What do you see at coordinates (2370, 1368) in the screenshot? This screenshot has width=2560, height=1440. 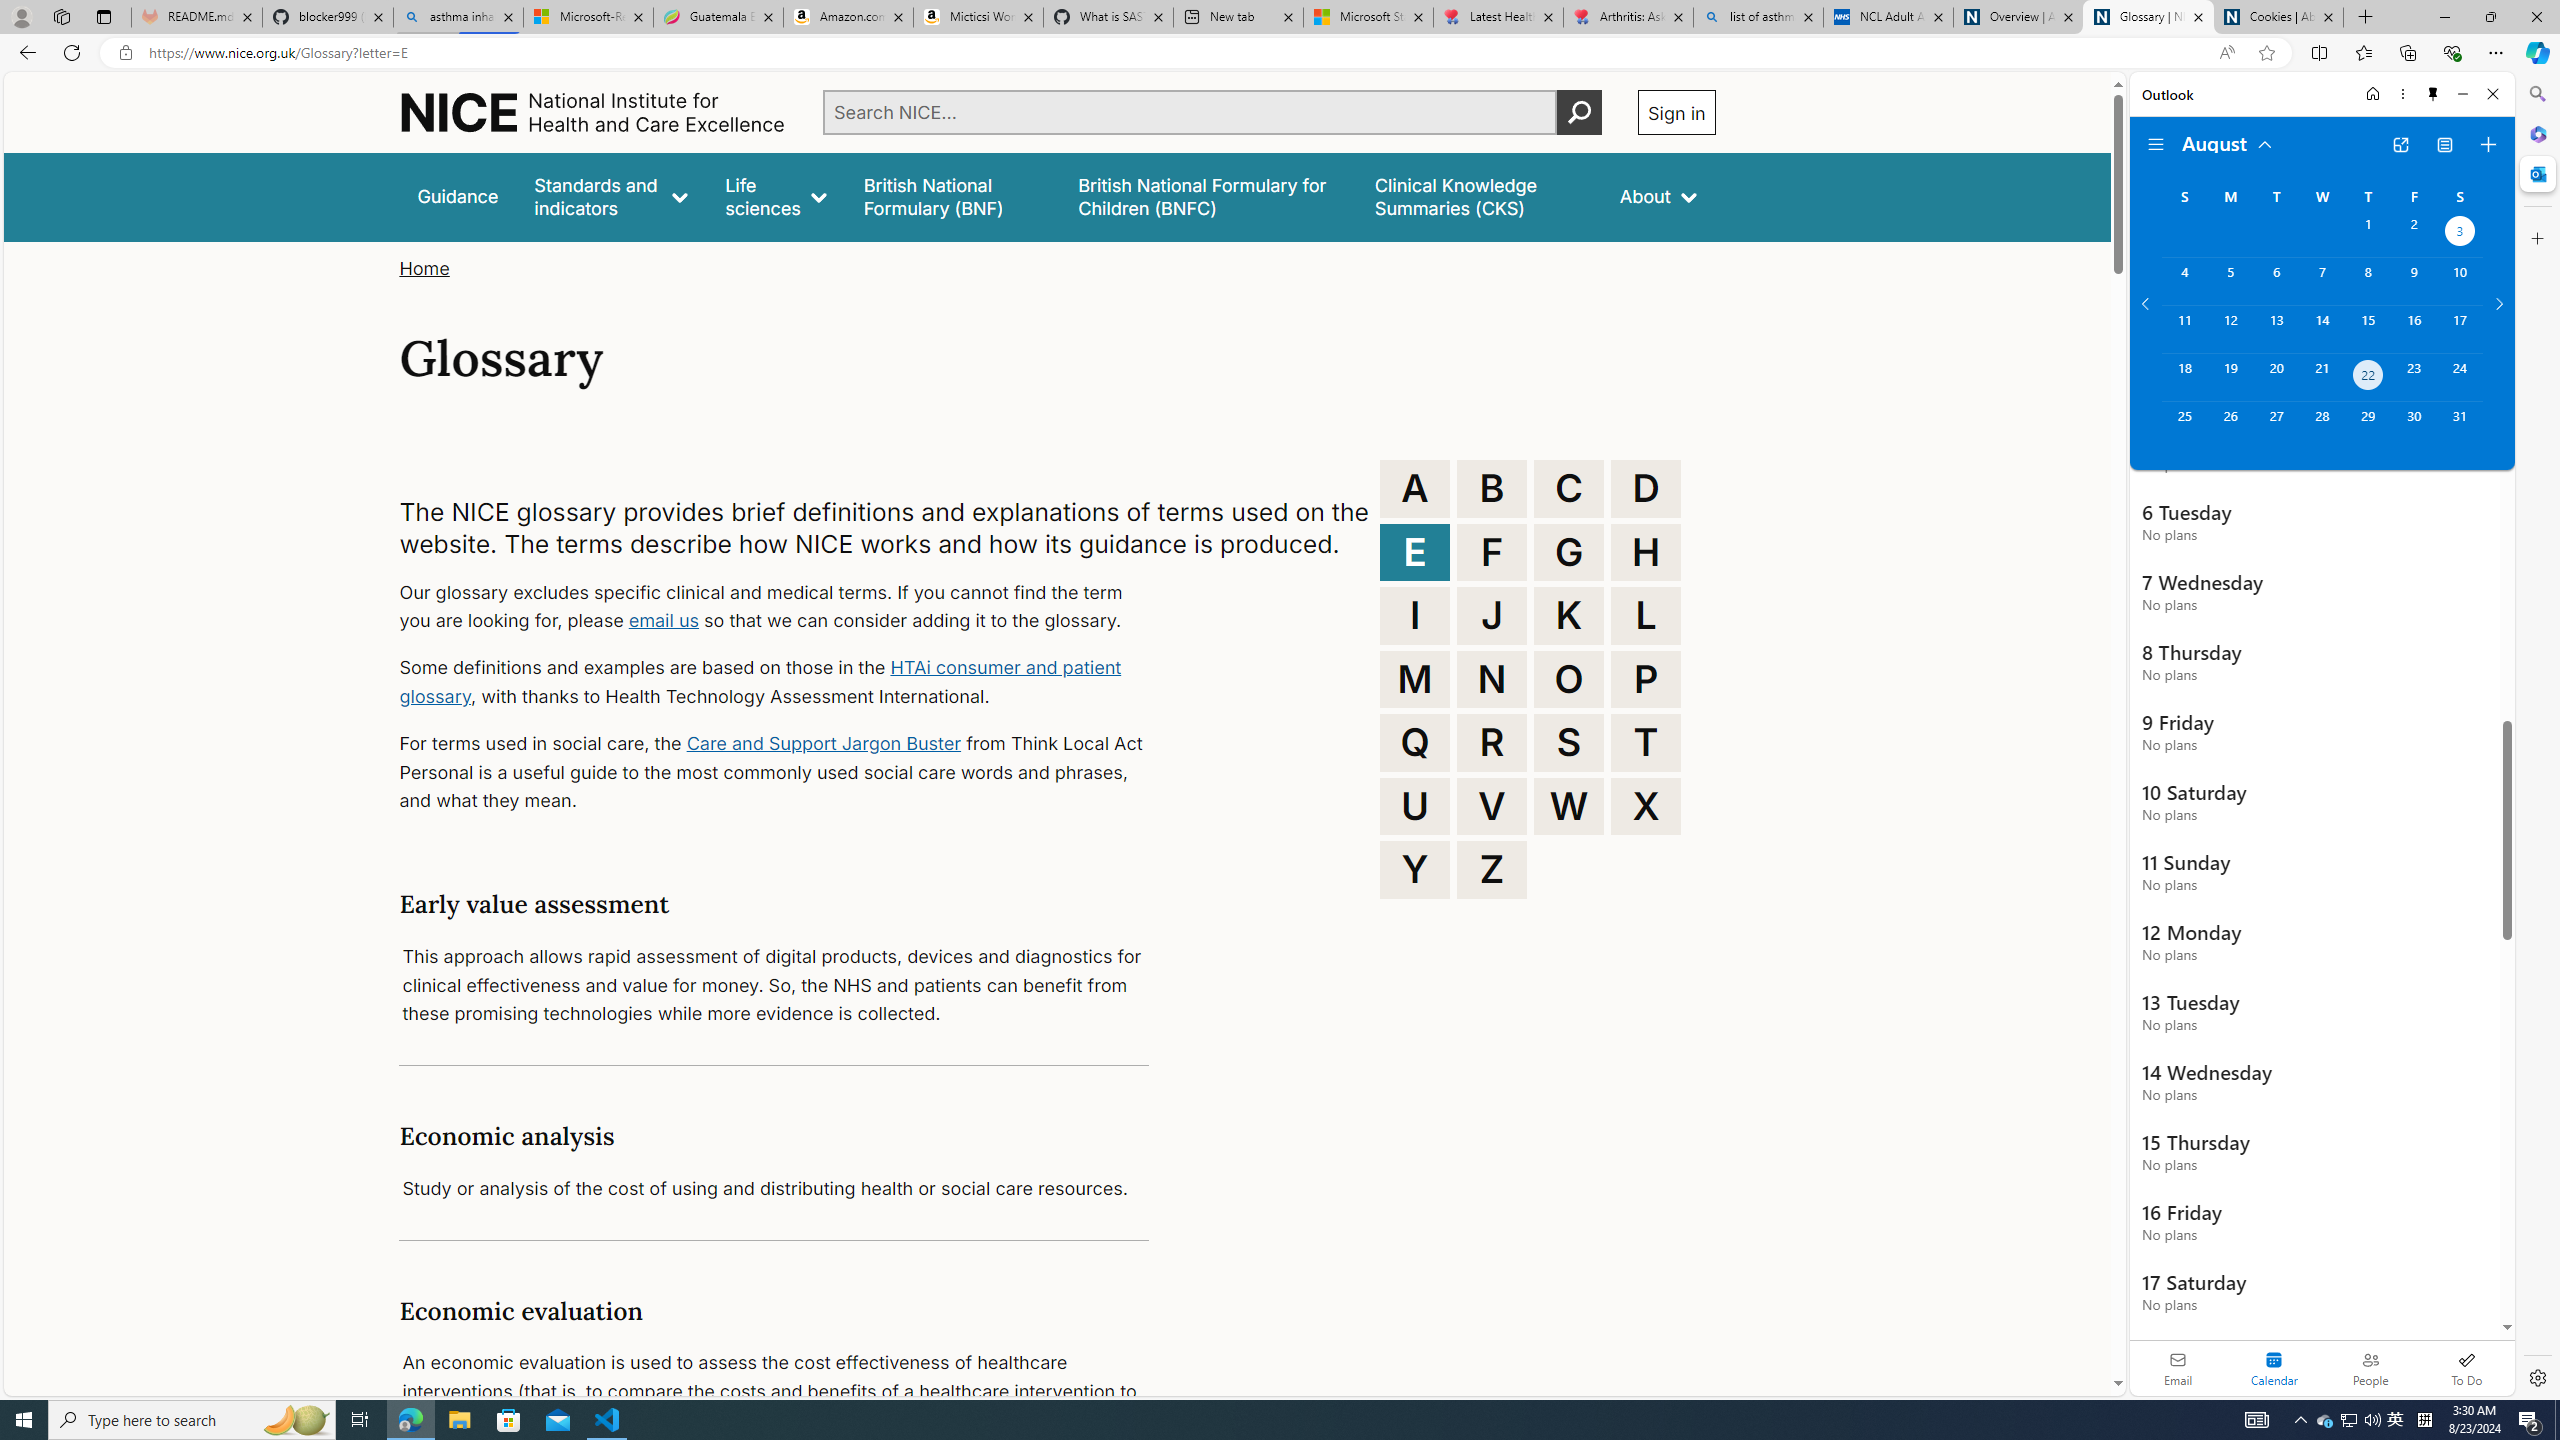 I see `People` at bounding box center [2370, 1368].